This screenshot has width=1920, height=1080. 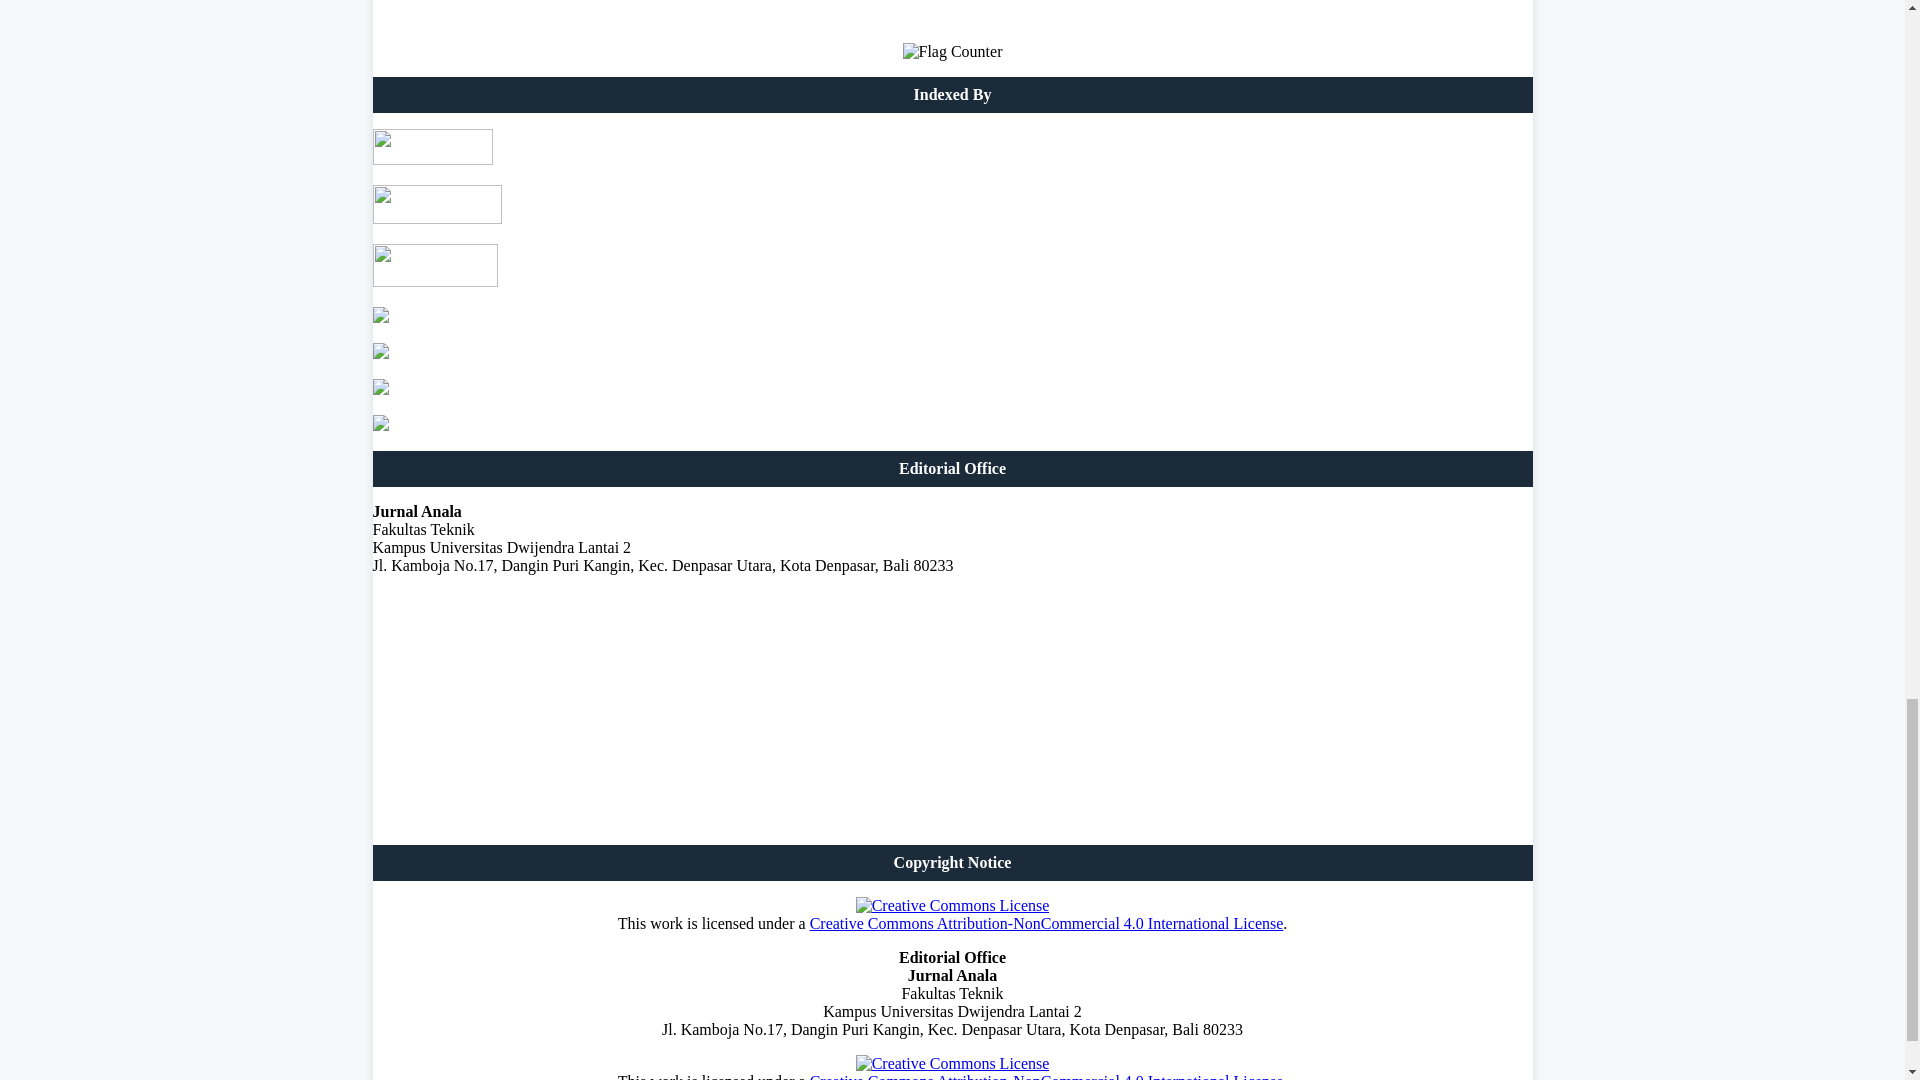 I want to click on BASE Search, so click(x=380, y=317).